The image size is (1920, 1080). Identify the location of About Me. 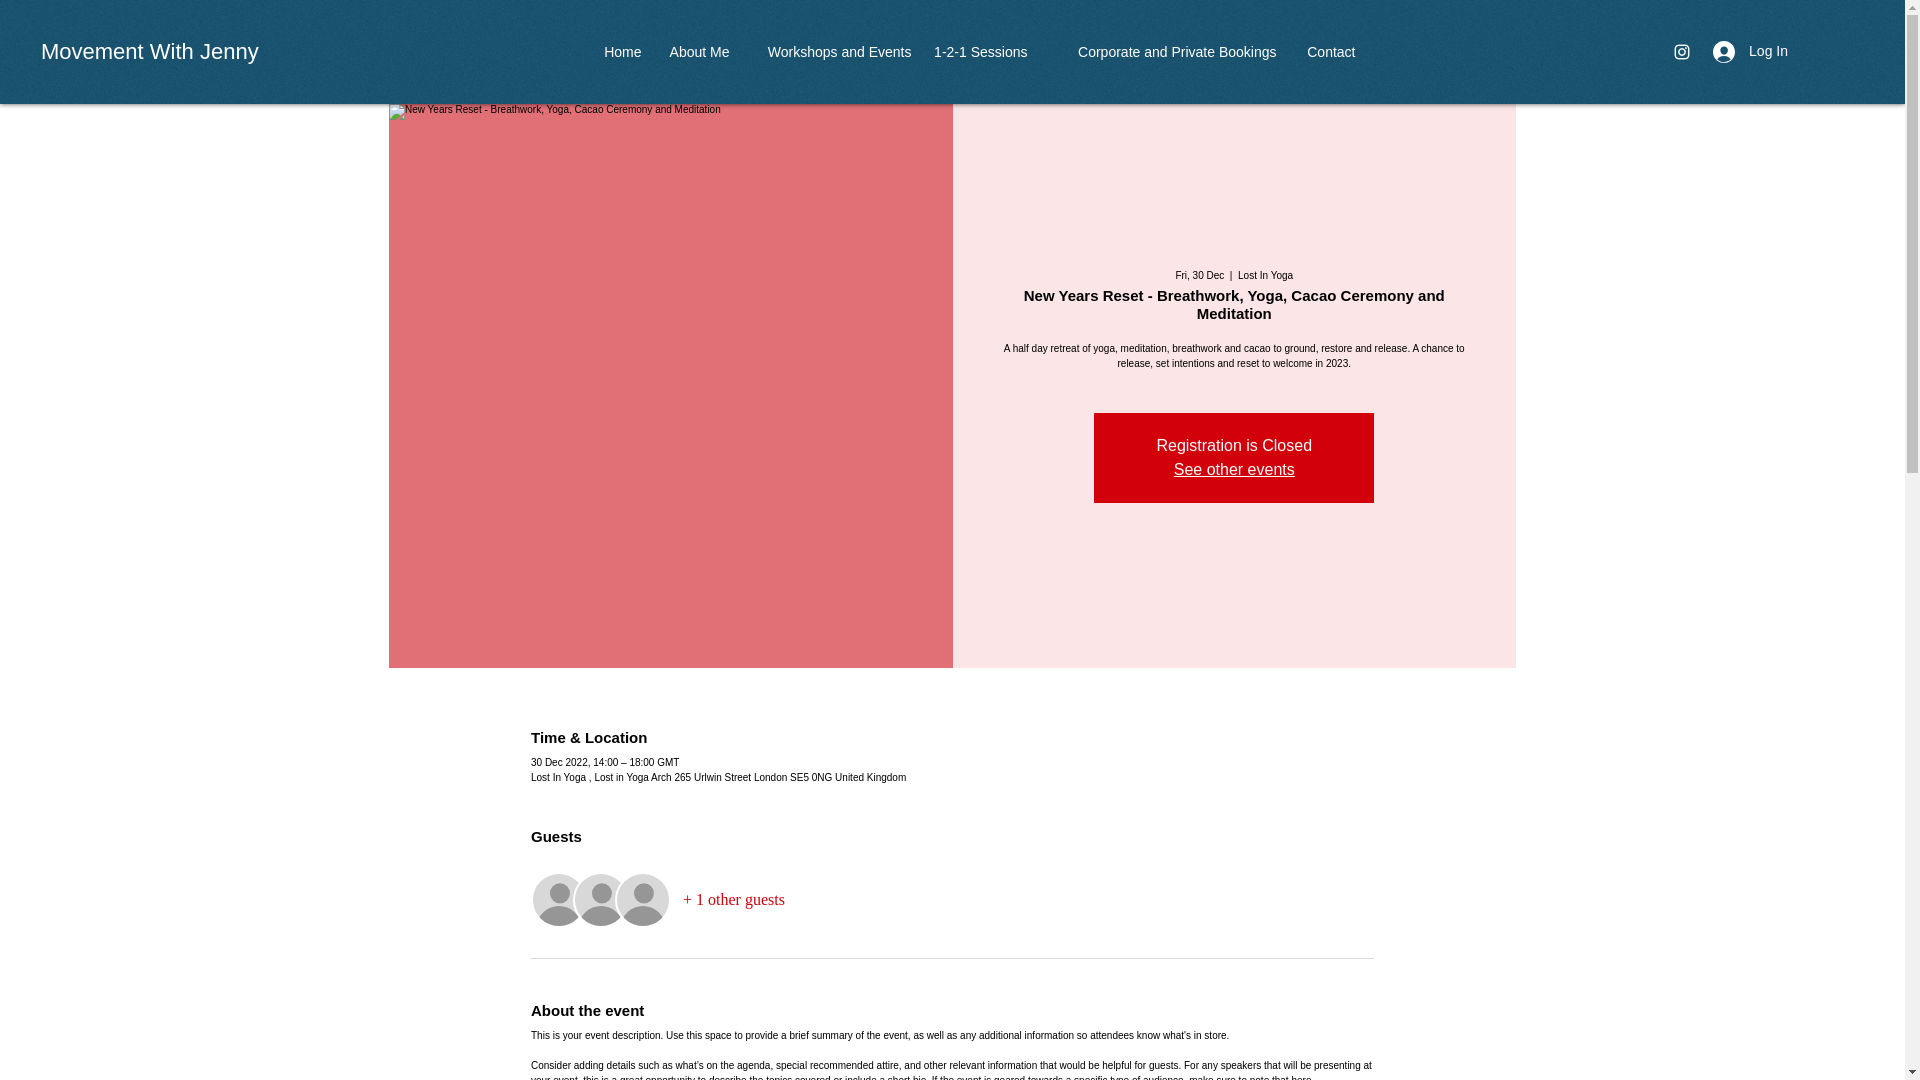
(696, 51).